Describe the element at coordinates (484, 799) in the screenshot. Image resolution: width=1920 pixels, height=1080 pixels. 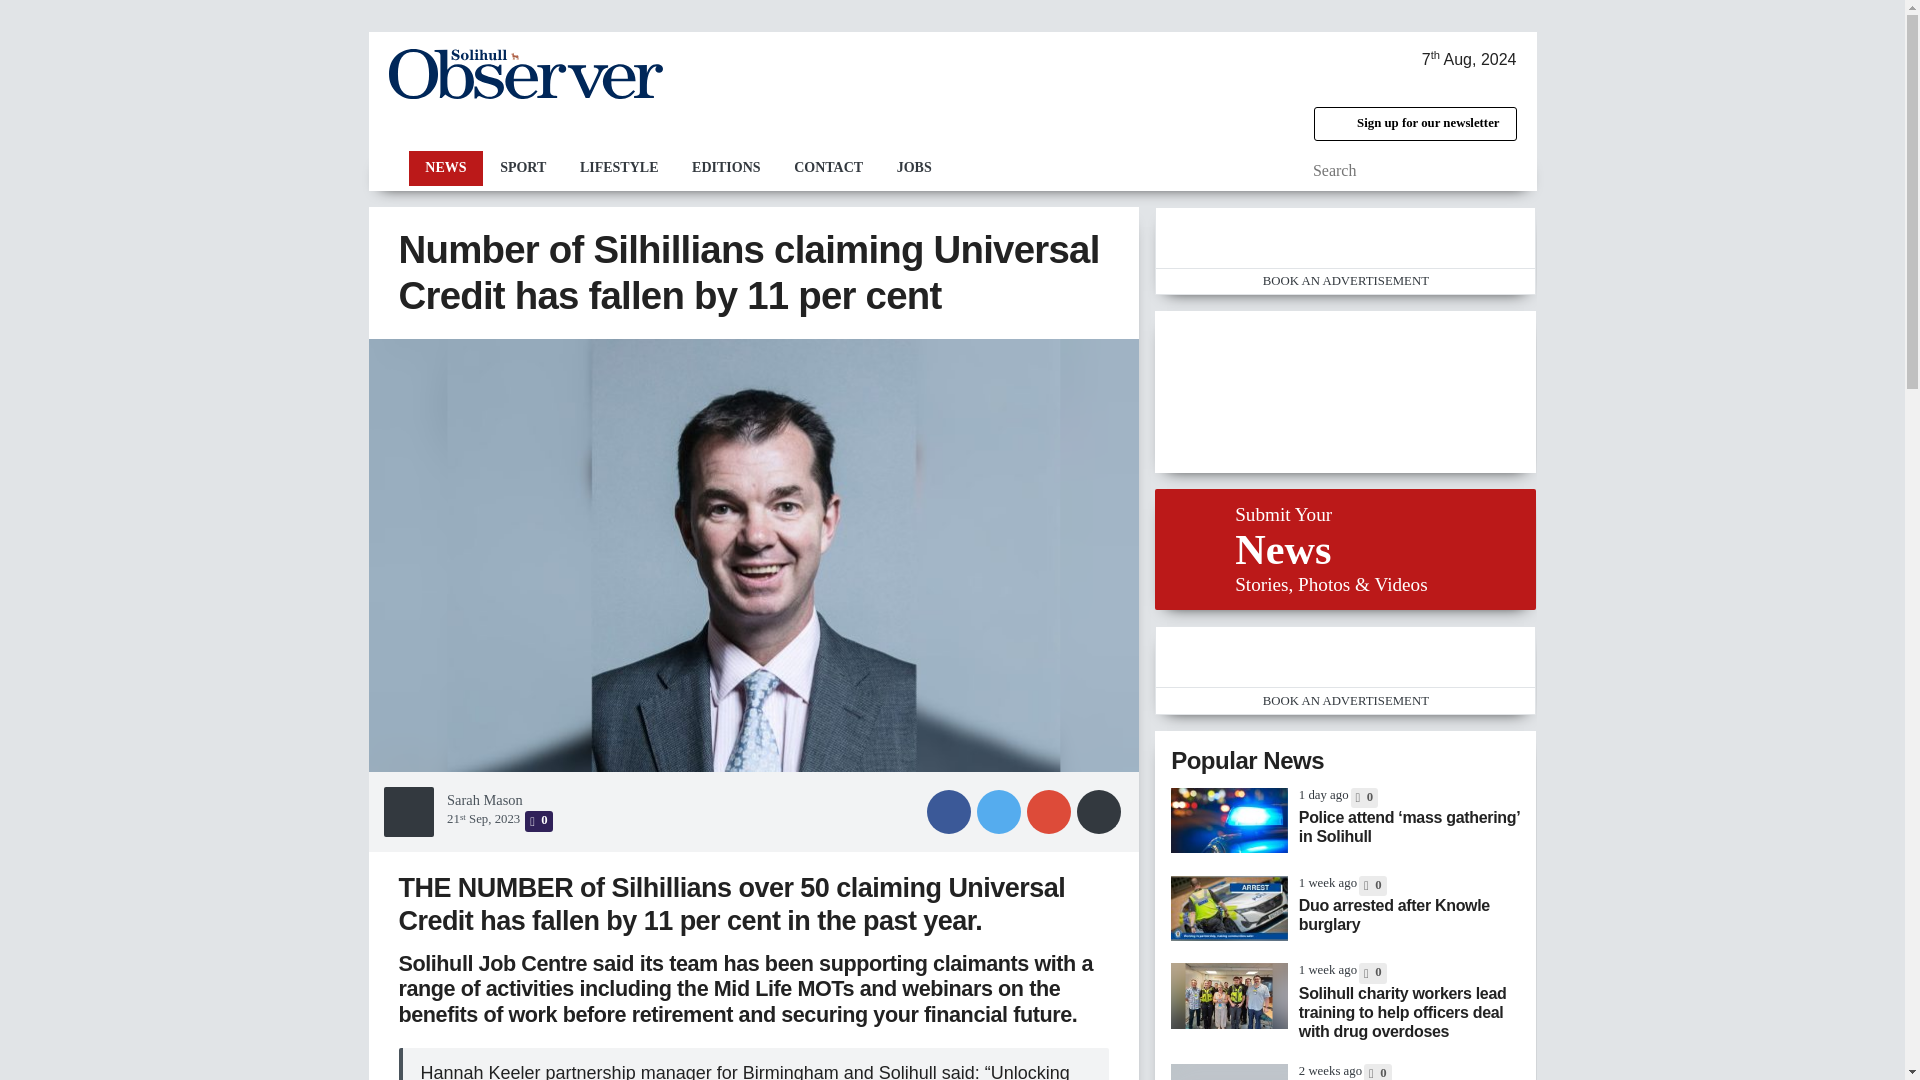
I see `Sarah Mason` at that location.